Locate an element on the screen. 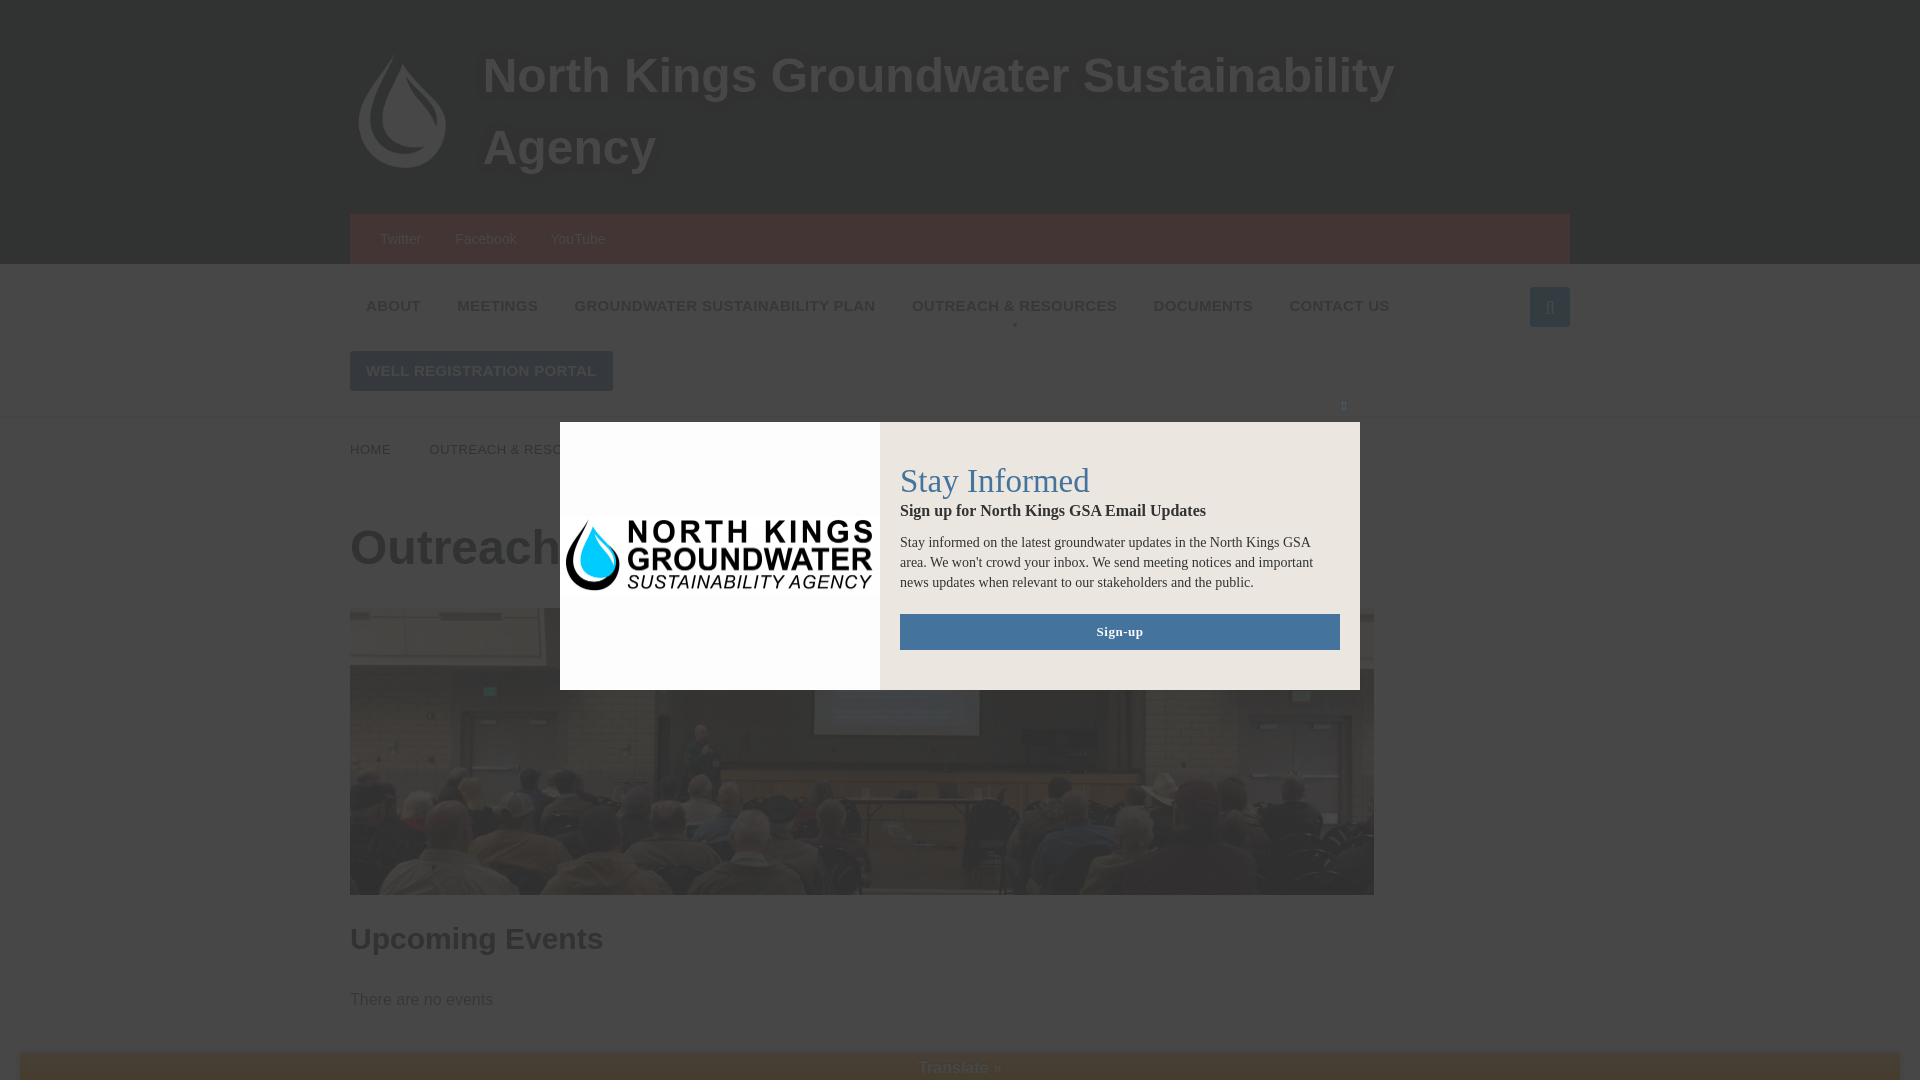 Image resolution: width=1920 pixels, height=1080 pixels. ABOUT is located at coordinates (393, 306).